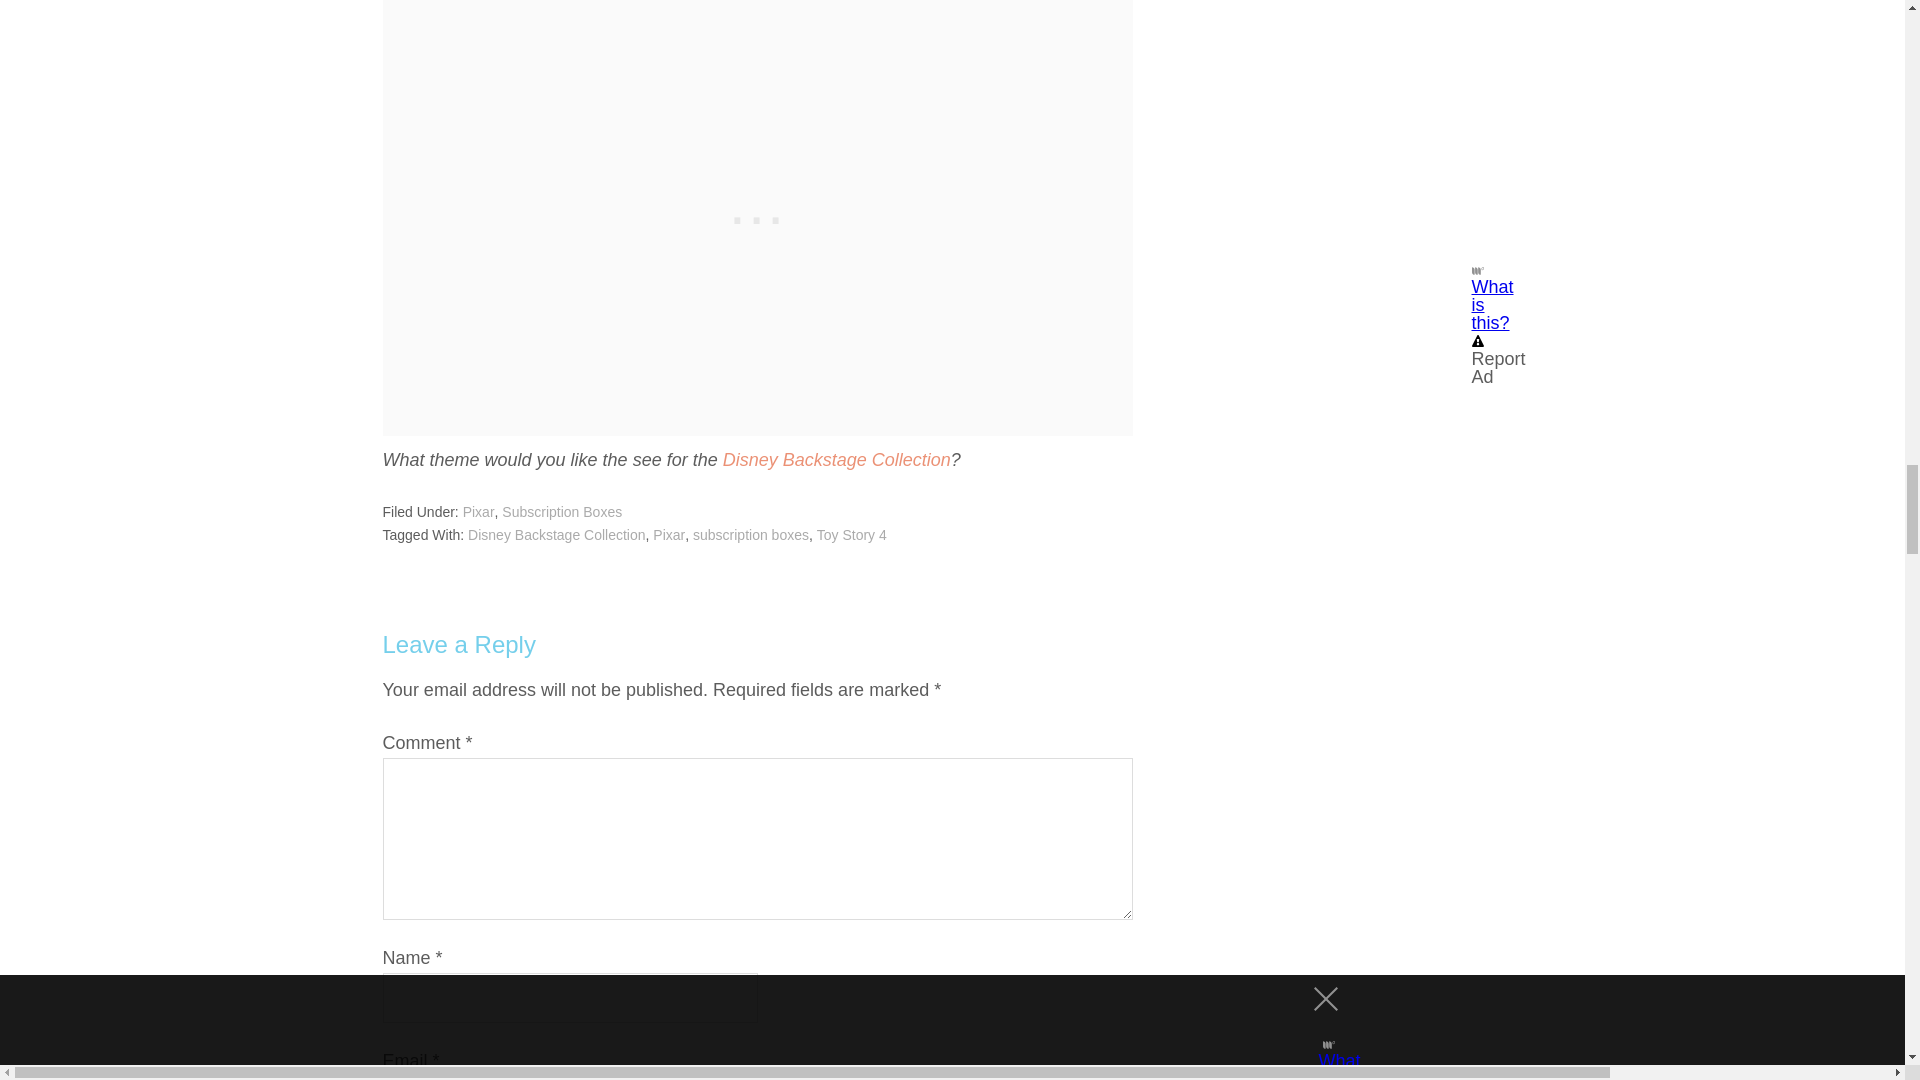 This screenshot has height=1080, width=1920. What do you see at coordinates (478, 512) in the screenshot?
I see `Pixar` at bounding box center [478, 512].